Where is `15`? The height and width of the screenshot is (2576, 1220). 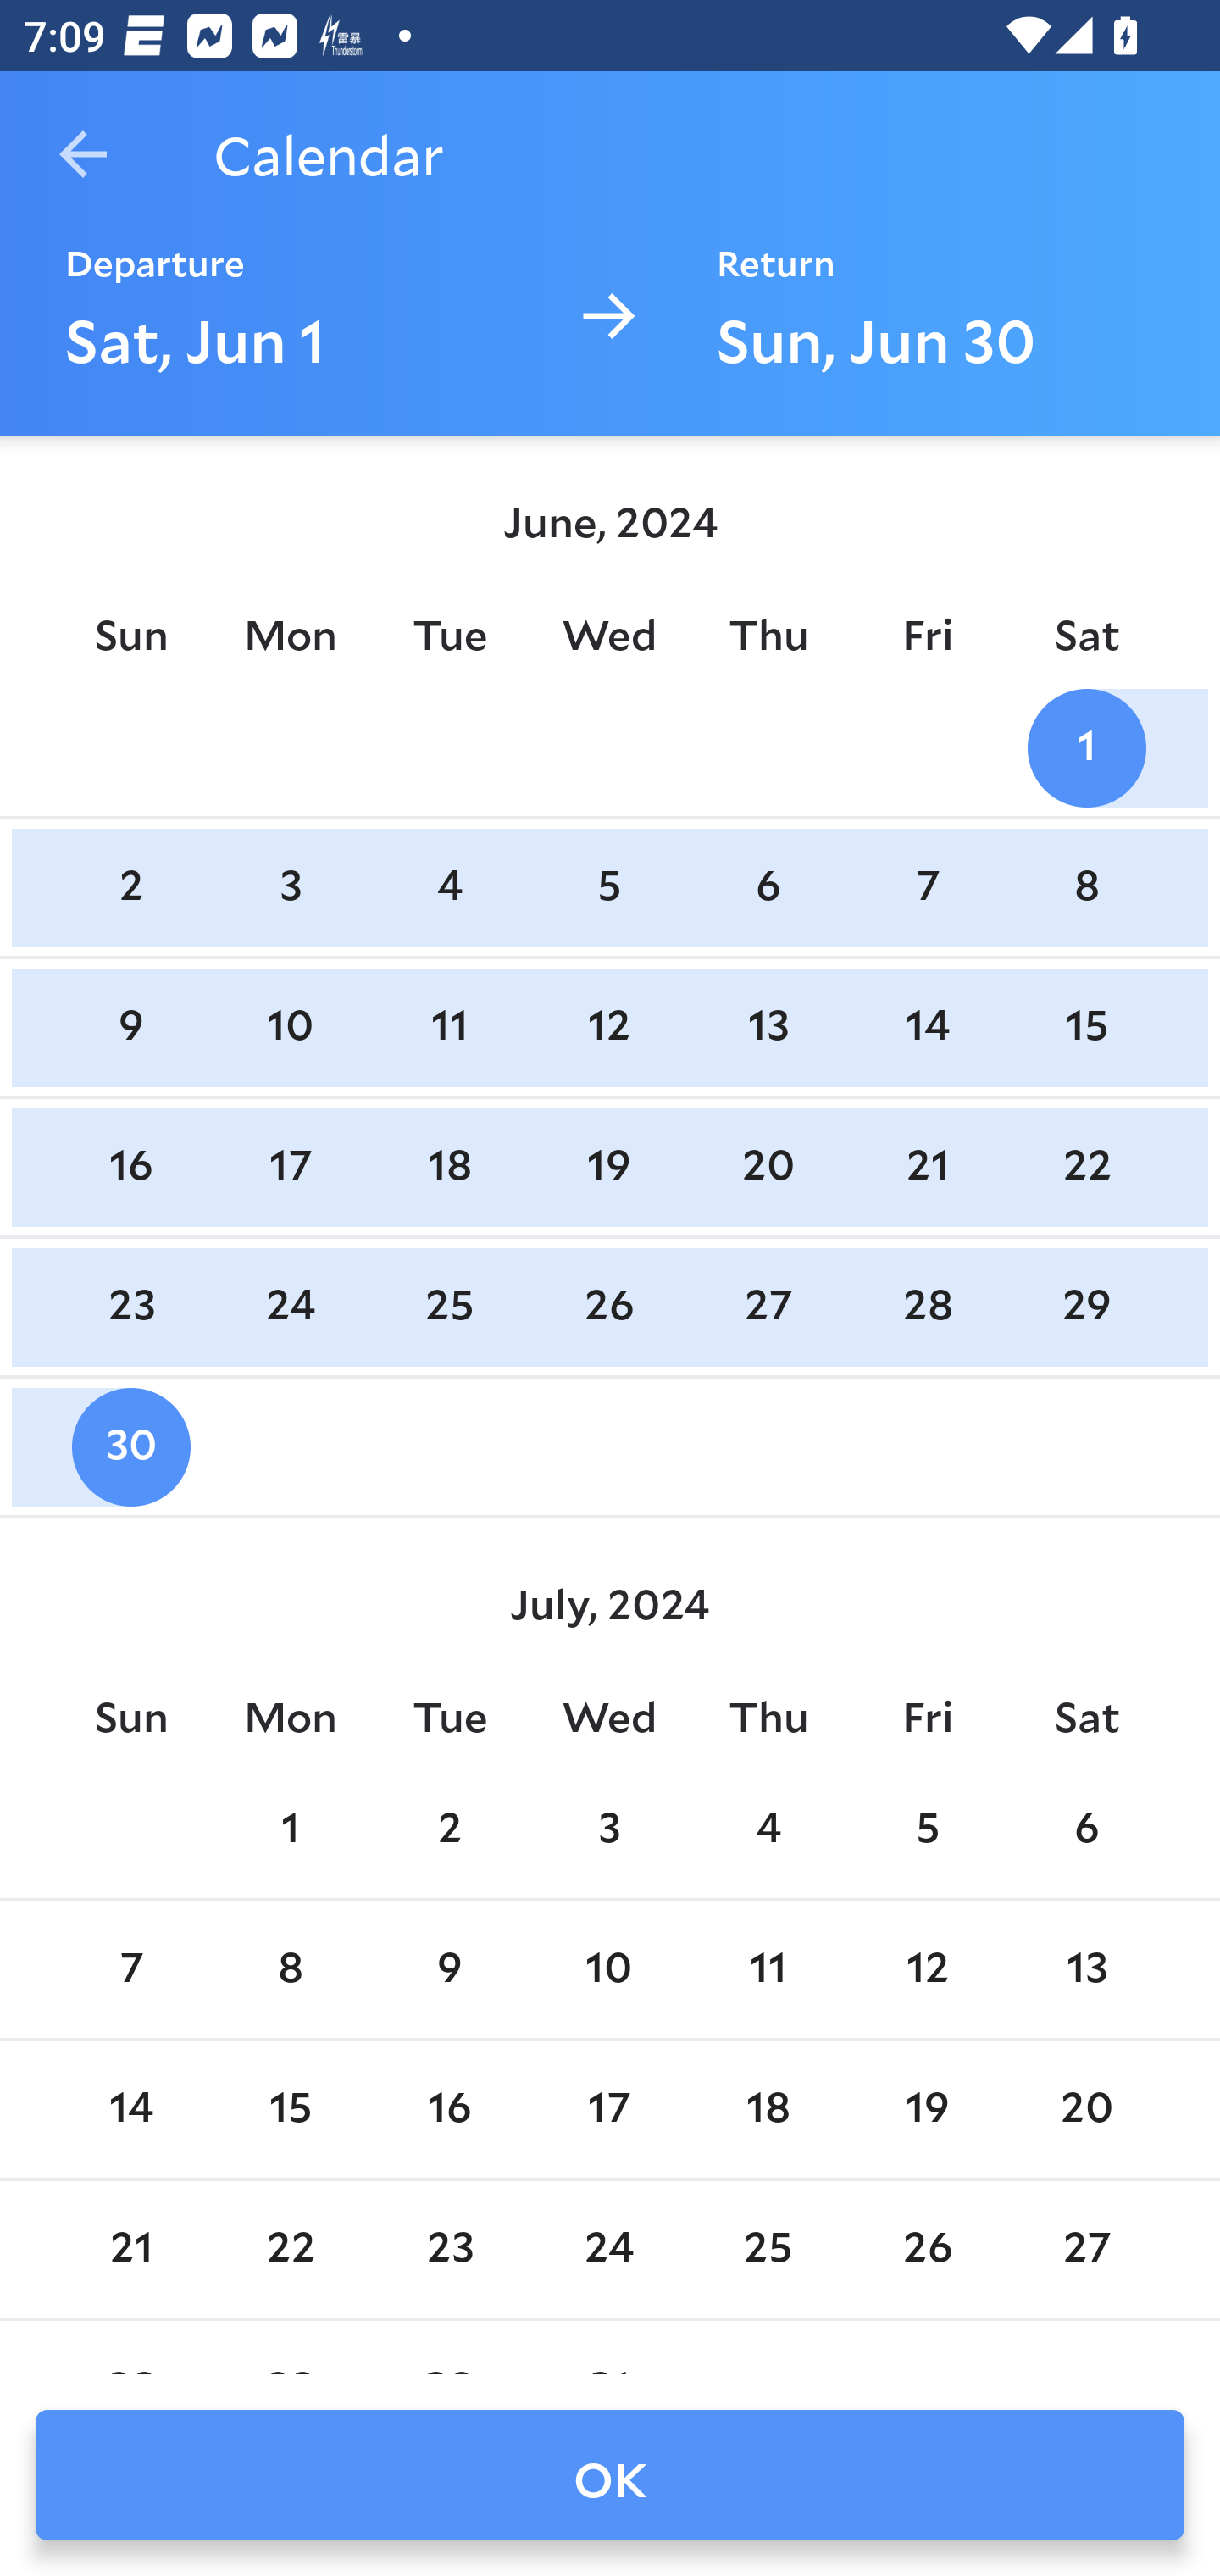
15 is located at coordinates (291, 2109).